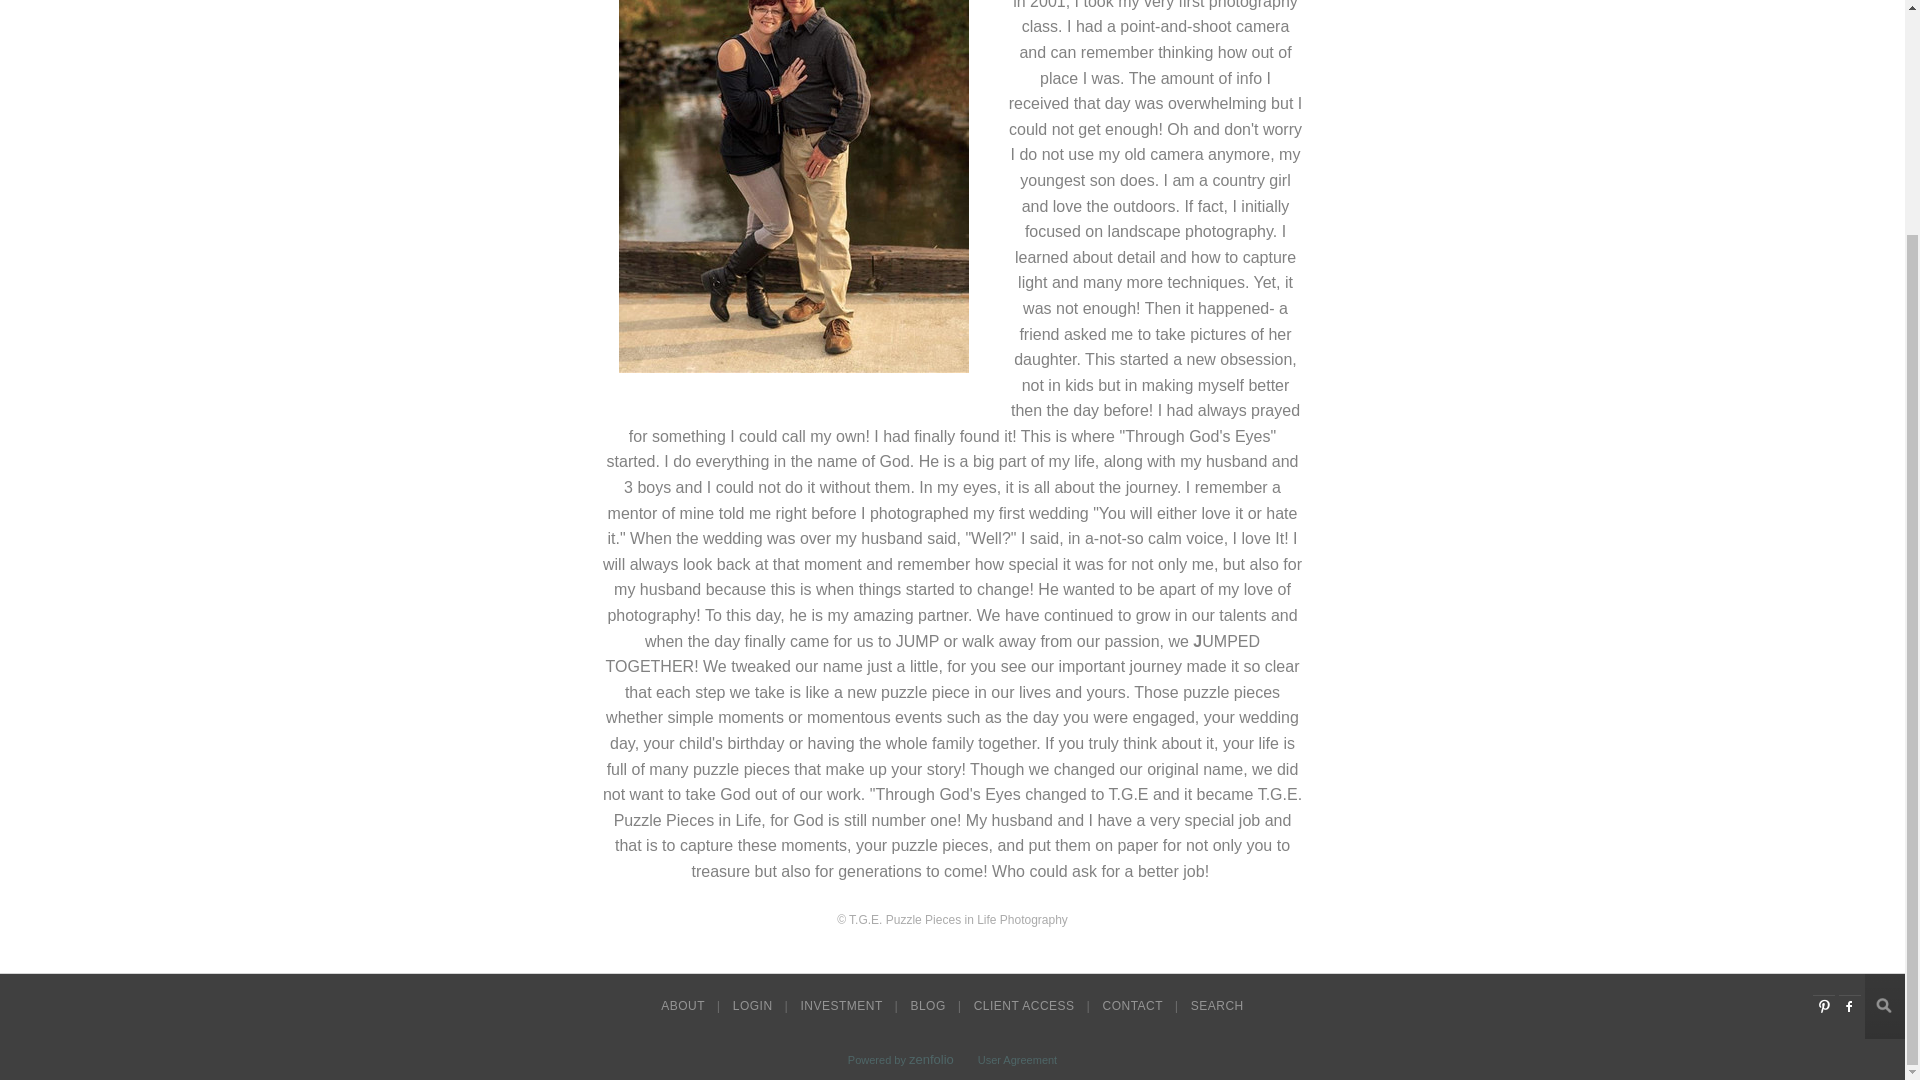 This screenshot has height=1080, width=1920. Describe the element at coordinates (684, 1006) in the screenshot. I see `ABOUT` at that location.